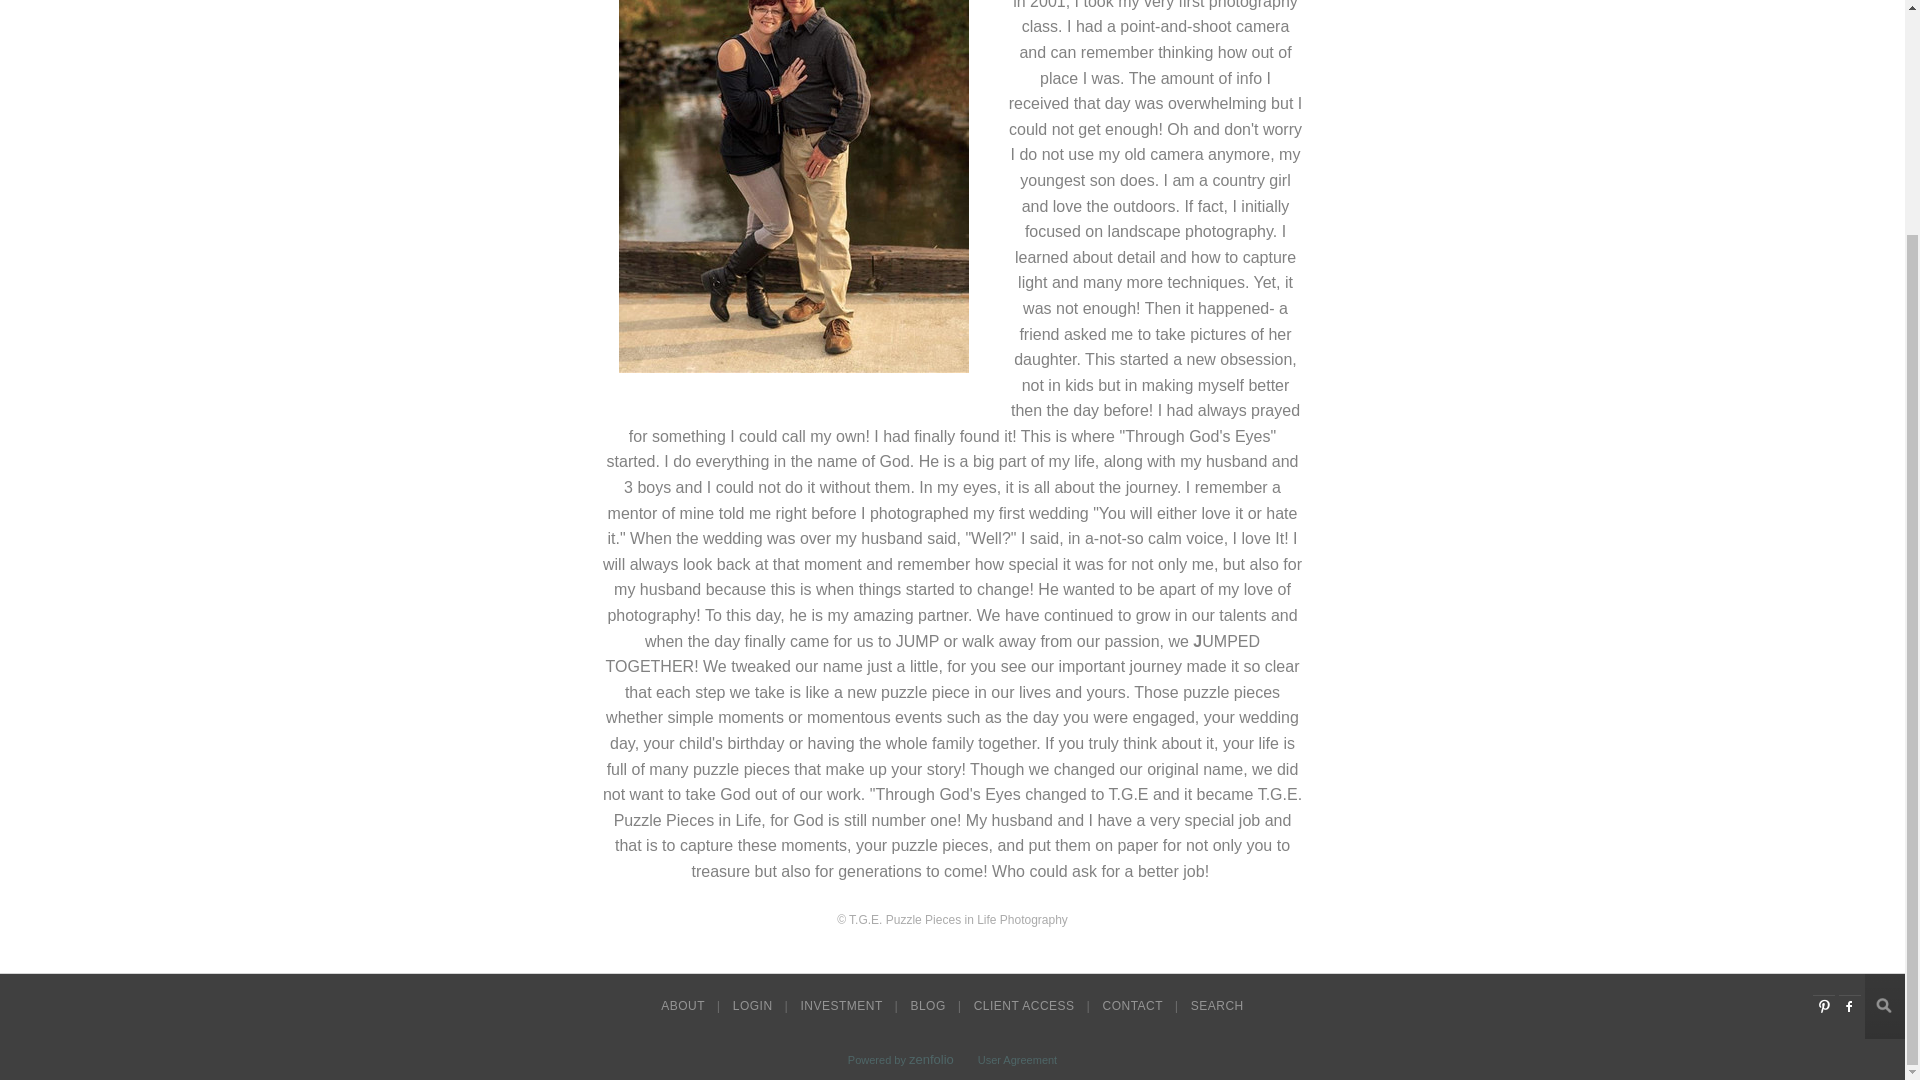 This screenshot has height=1080, width=1920. Describe the element at coordinates (684, 1006) in the screenshot. I see `ABOUT` at that location.